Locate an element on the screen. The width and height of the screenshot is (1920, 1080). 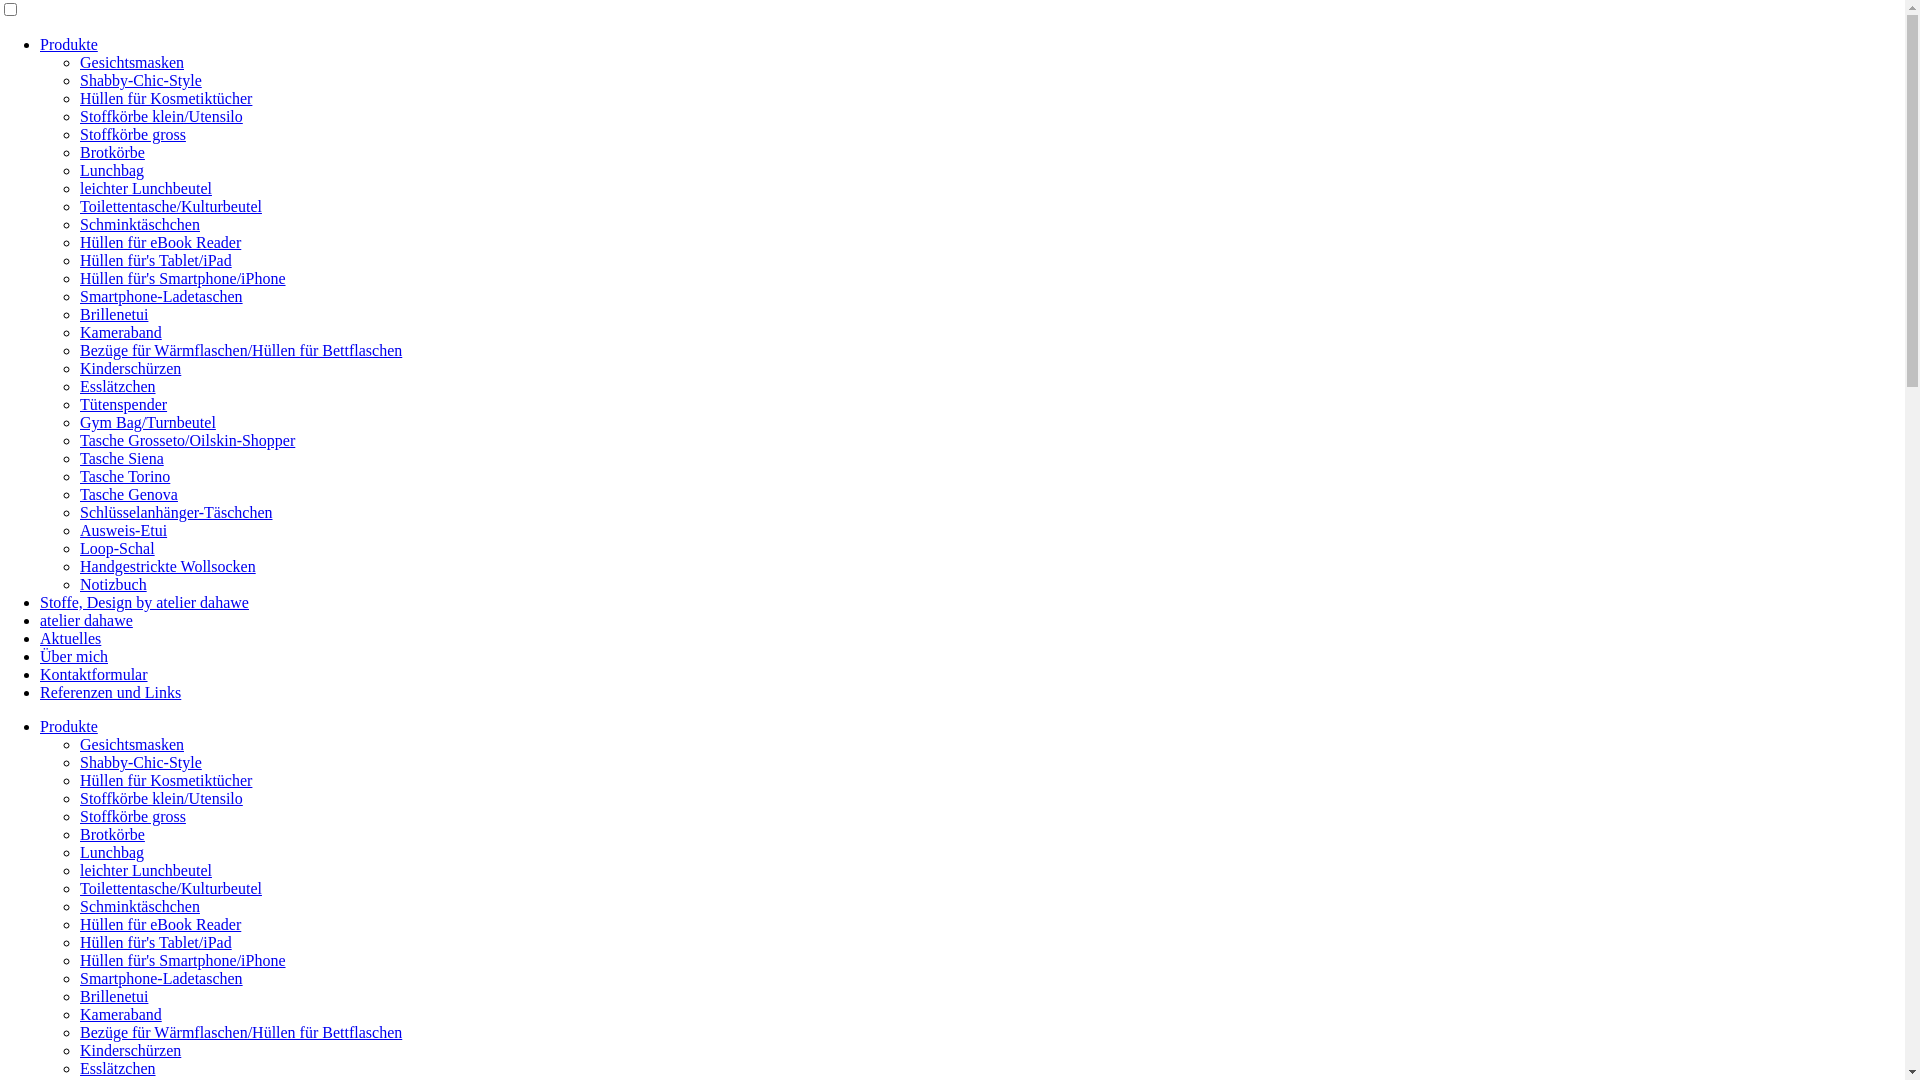
Brillenetui is located at coordinates (114, 314).